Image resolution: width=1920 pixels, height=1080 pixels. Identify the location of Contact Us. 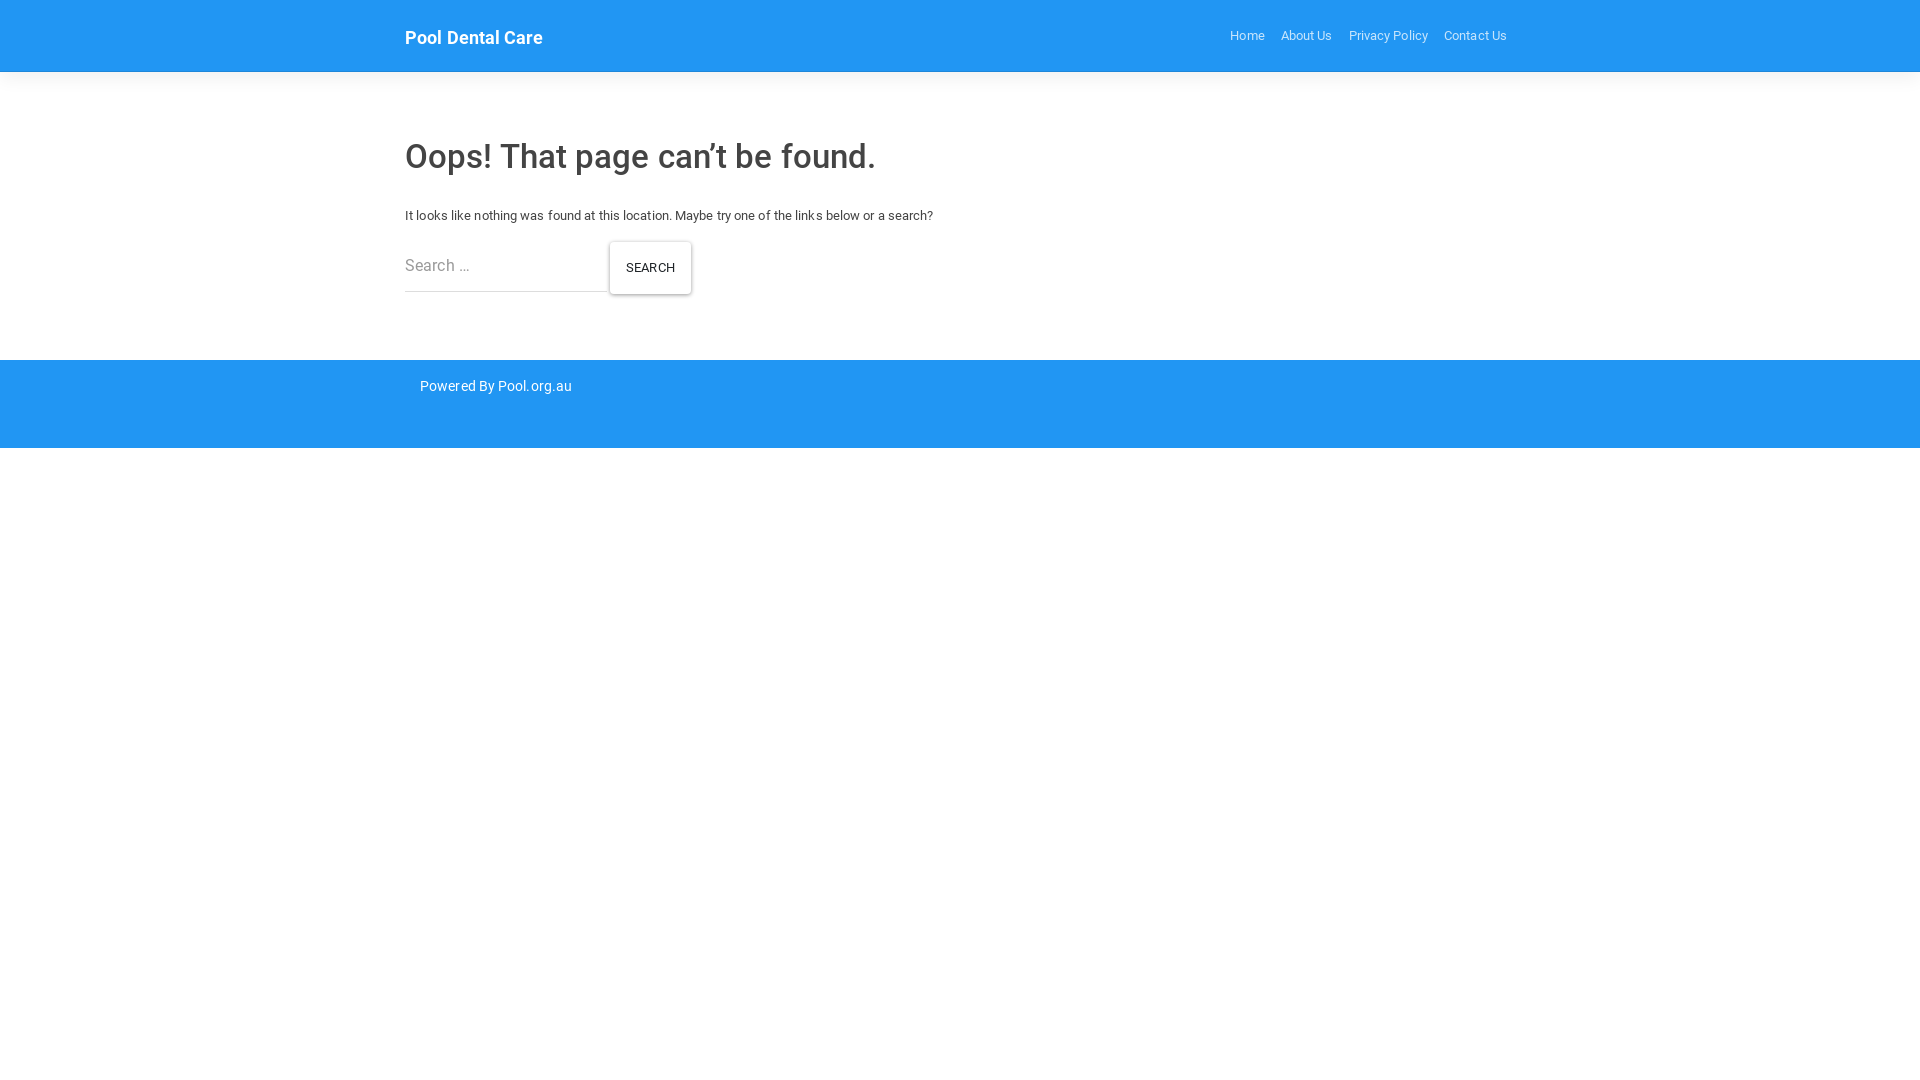
(1476, 36).